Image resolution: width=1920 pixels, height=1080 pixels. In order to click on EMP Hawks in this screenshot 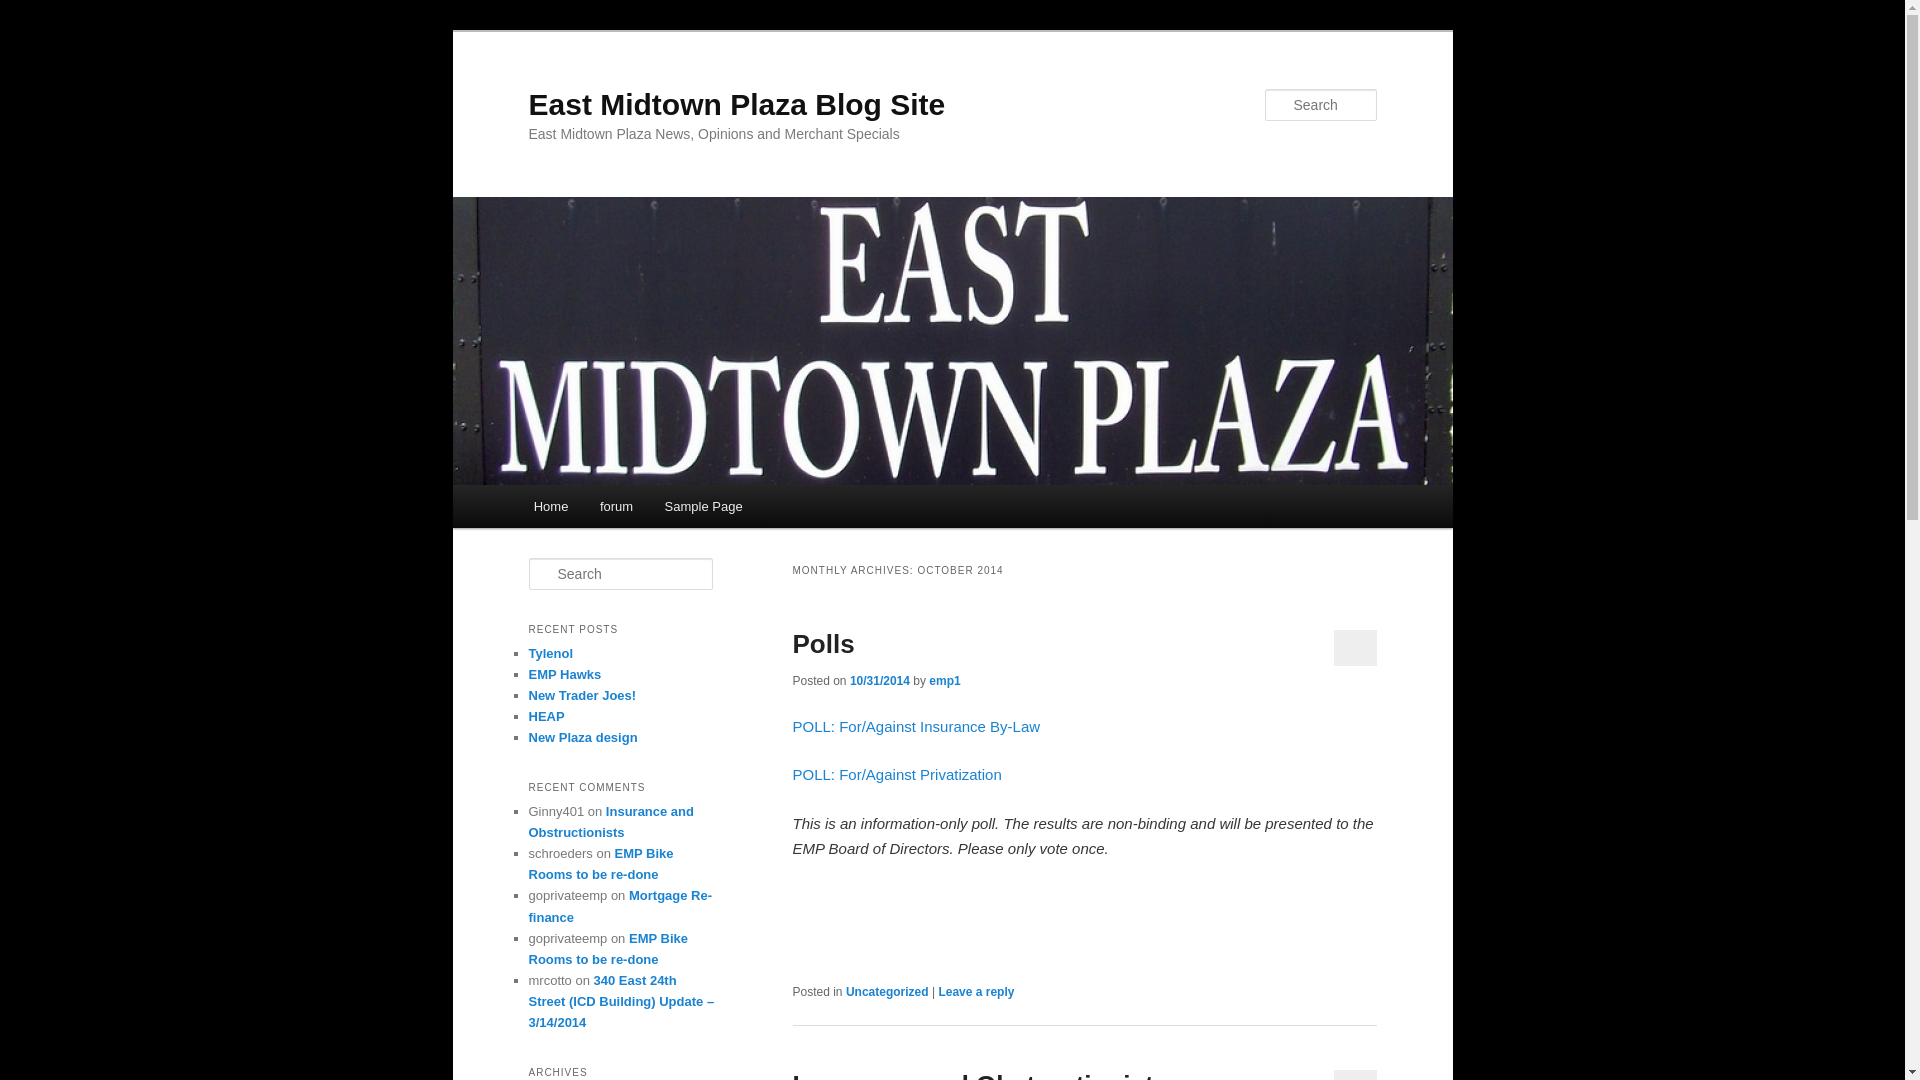, I will do `click(564, 674)`.